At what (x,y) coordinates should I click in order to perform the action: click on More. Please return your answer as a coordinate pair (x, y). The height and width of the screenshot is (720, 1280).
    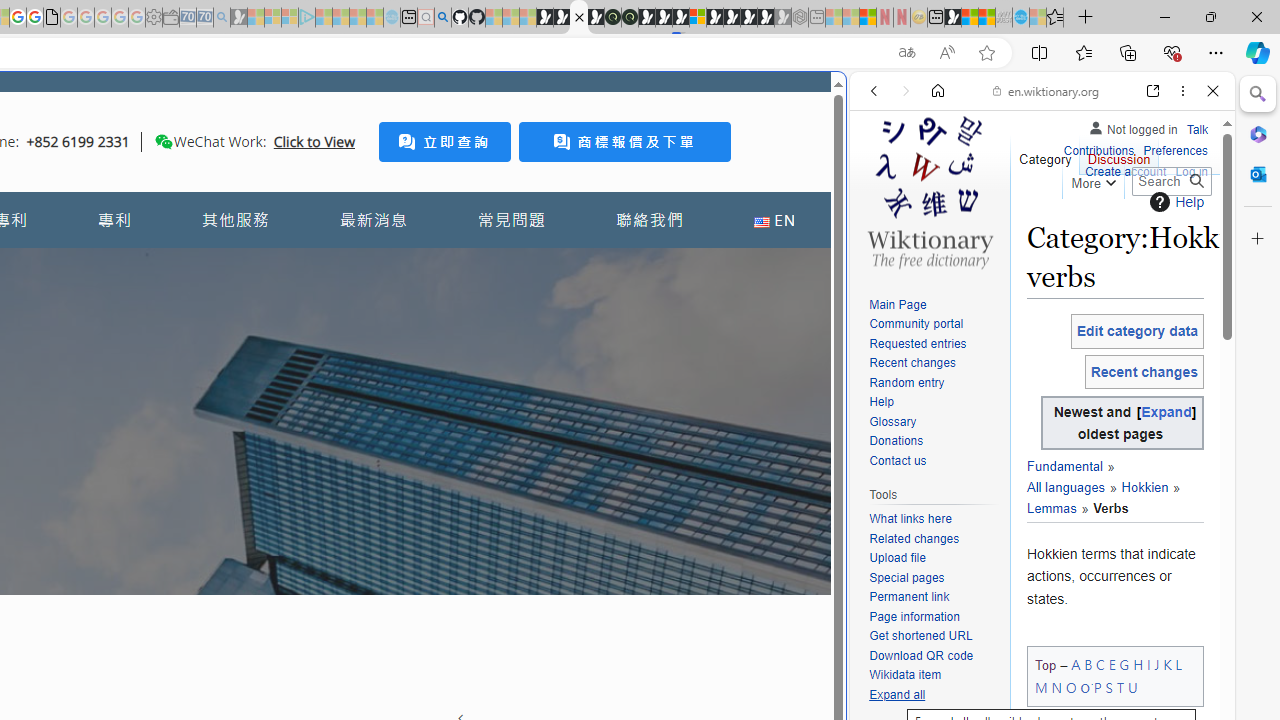
    Looking at the image, I should click on (1092, 180).